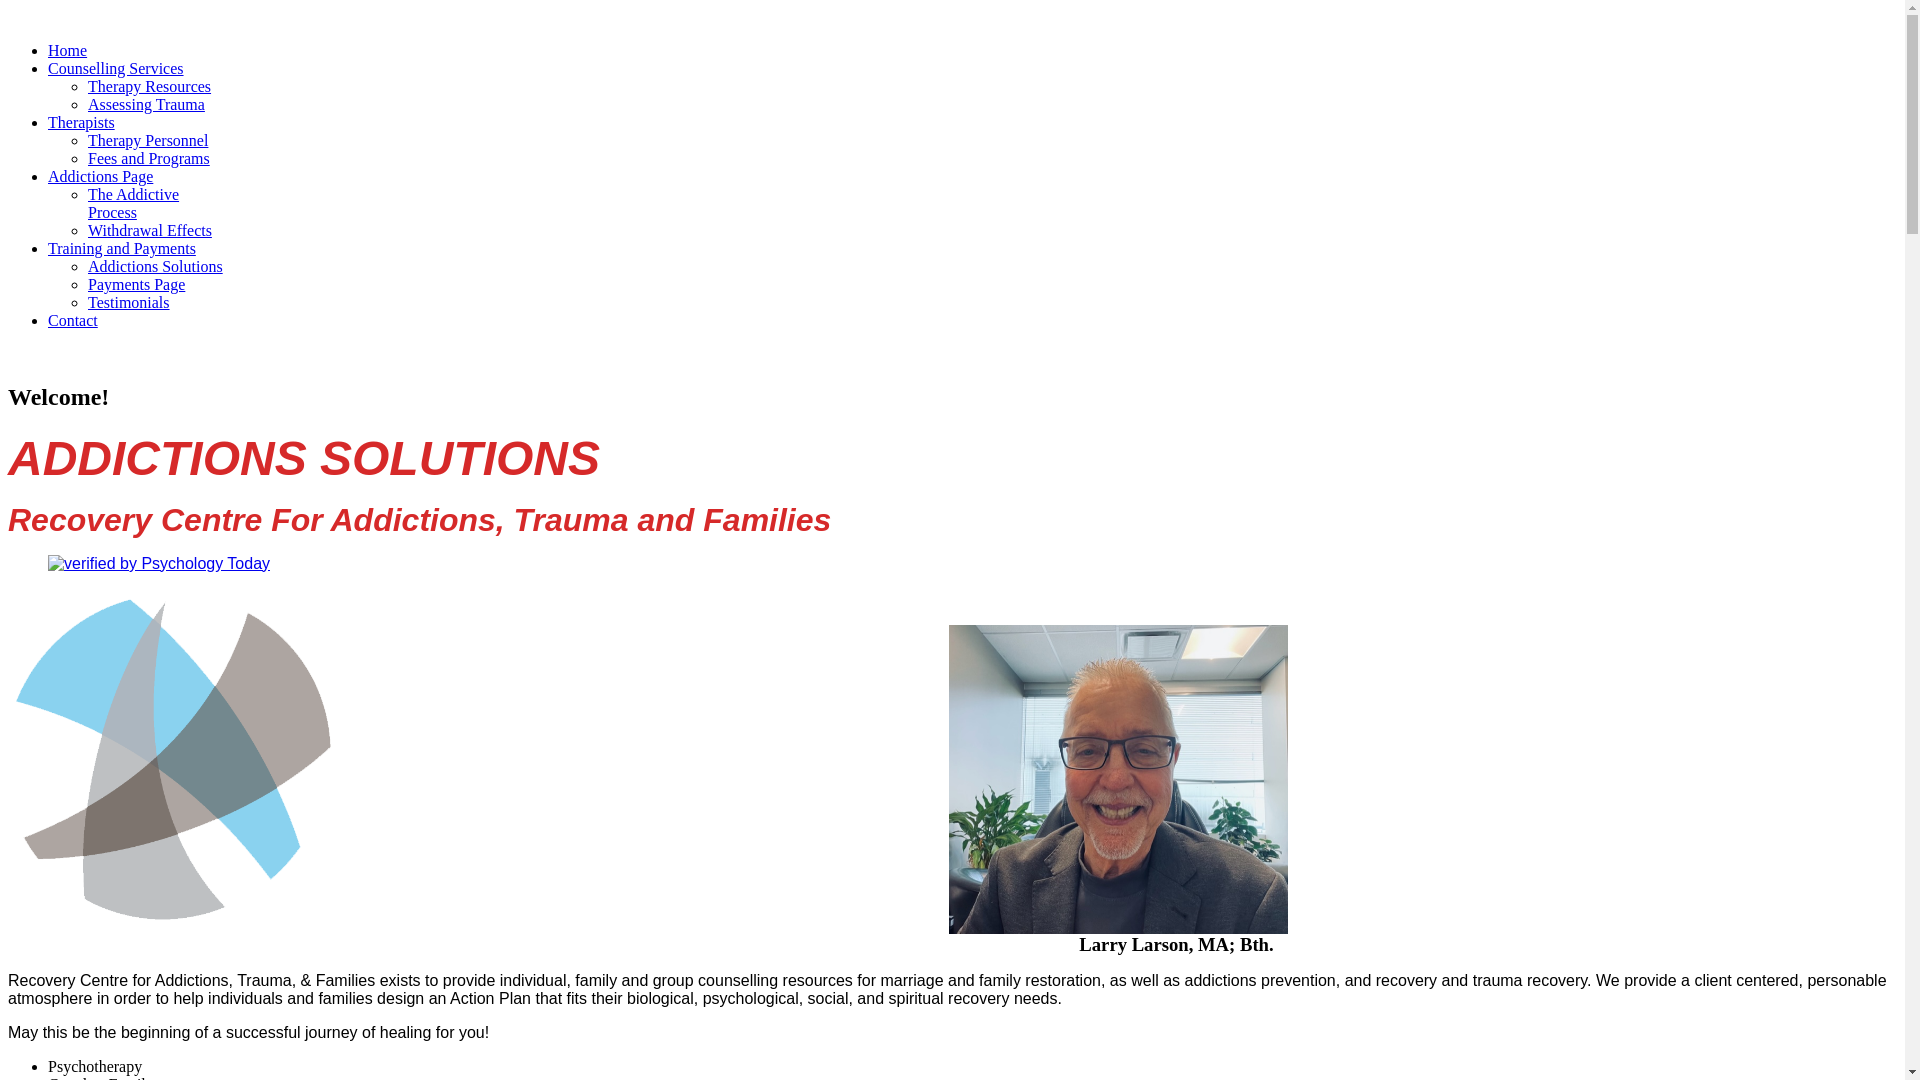  What do you see at coordinates (148, 140) in the screenshot?
I see `Therapy Personnel` at bounding box center [148, 140].